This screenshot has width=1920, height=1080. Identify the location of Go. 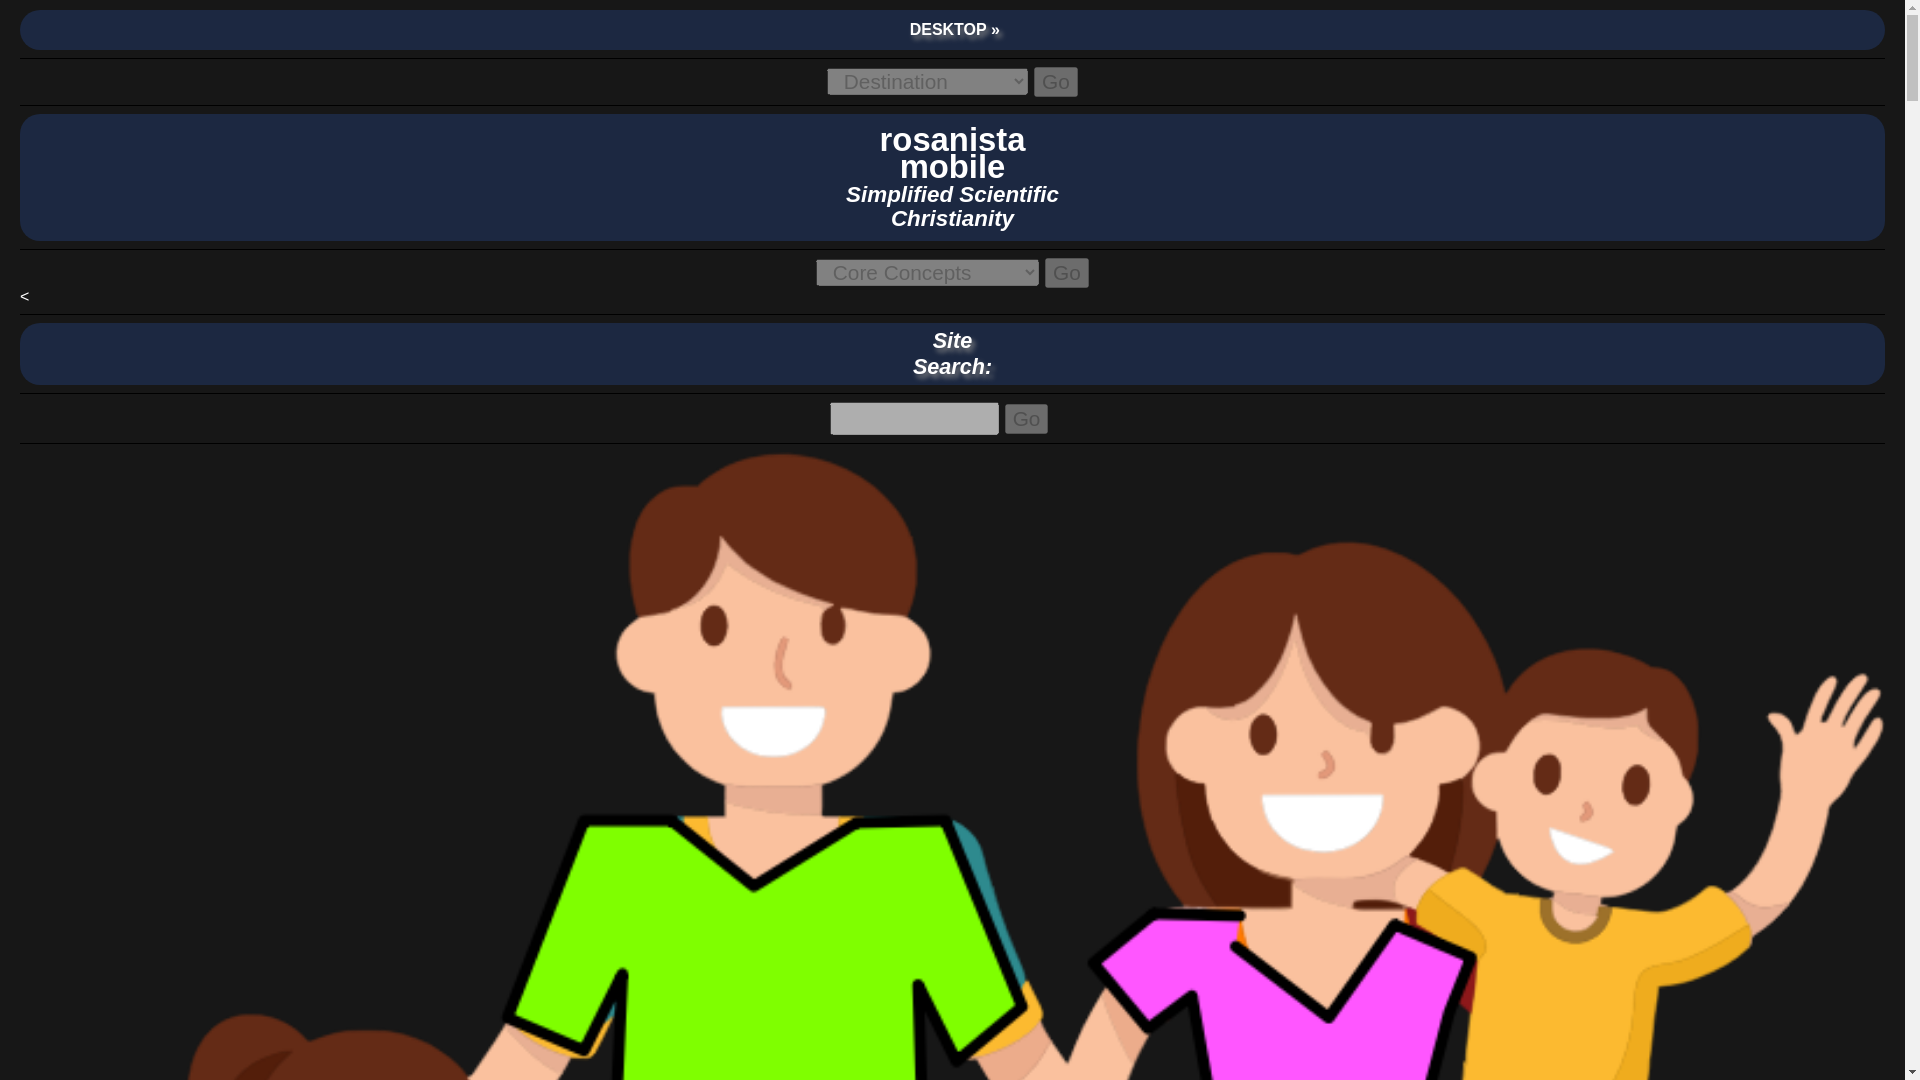
(1026, 418).